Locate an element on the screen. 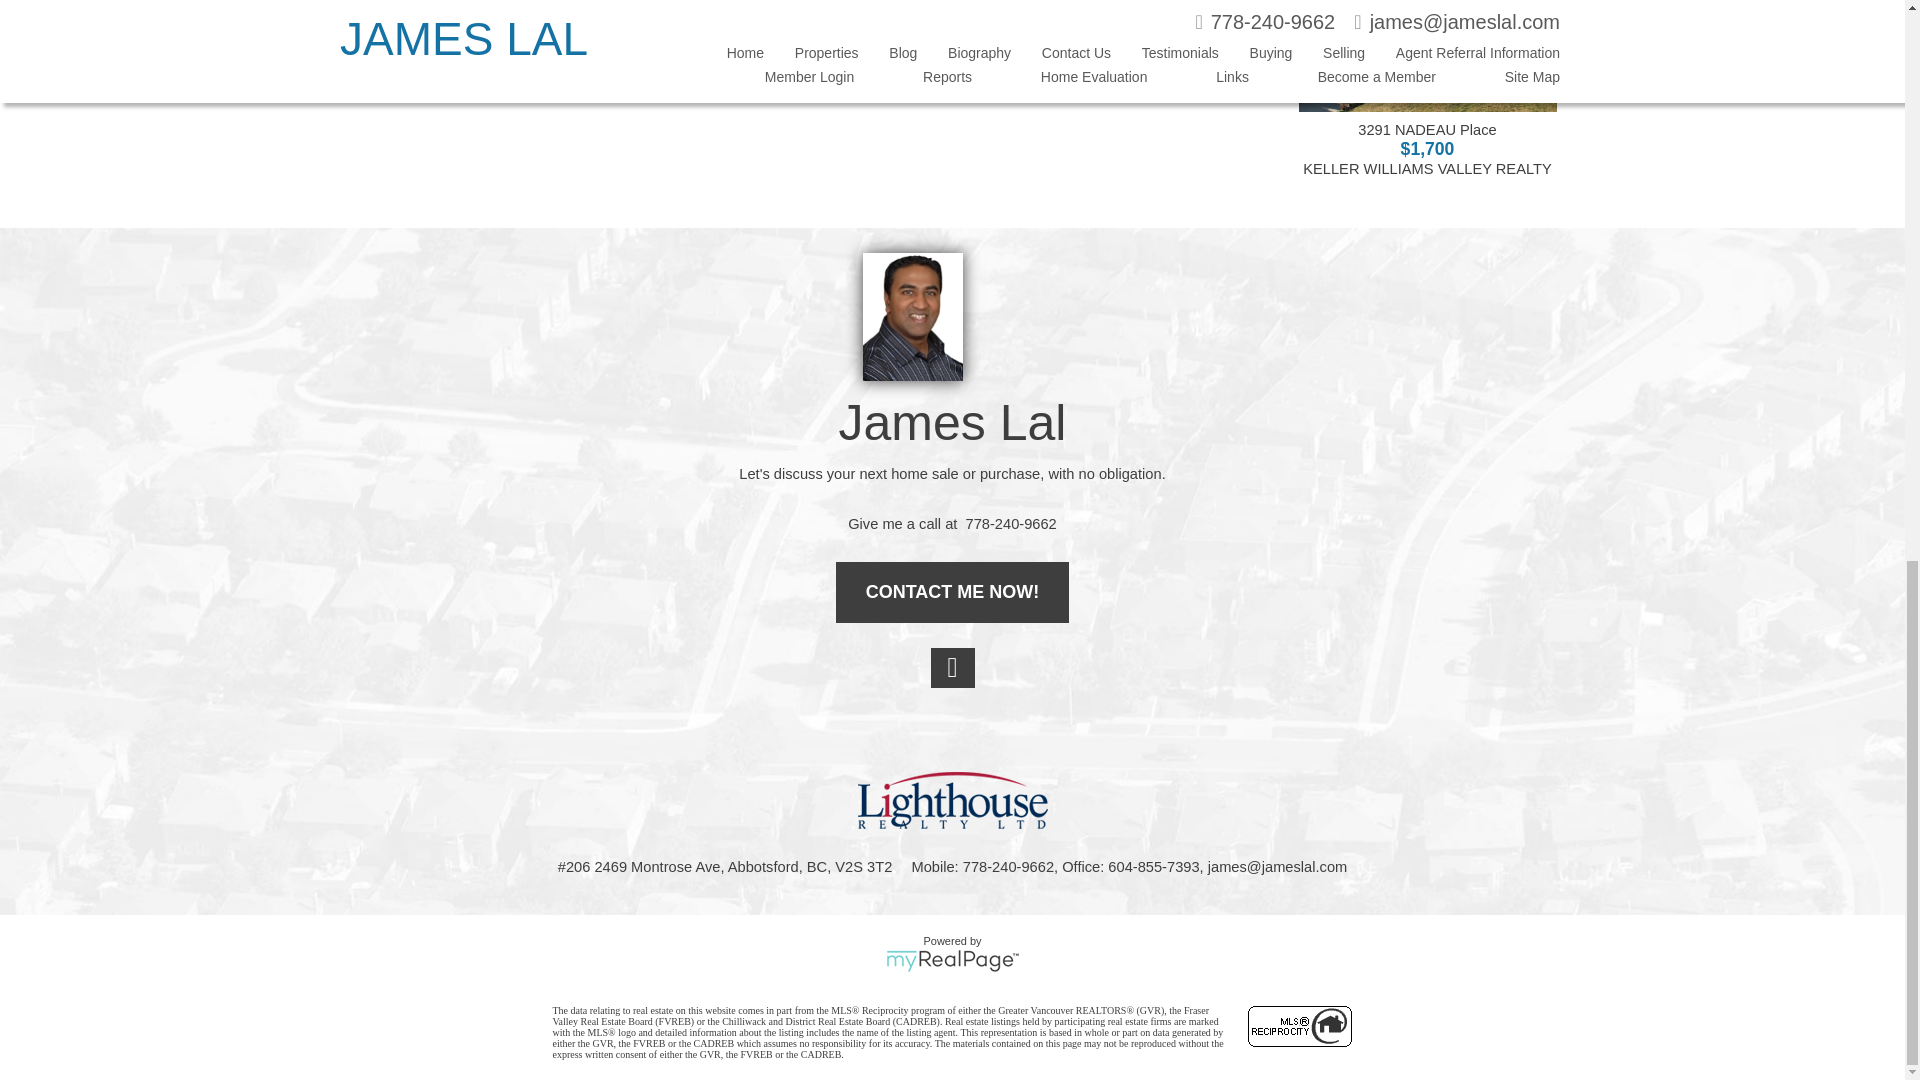 This screenshot has width=1920, height=1080. CONTACT ME NOW! is located at coordinates (952, 592).